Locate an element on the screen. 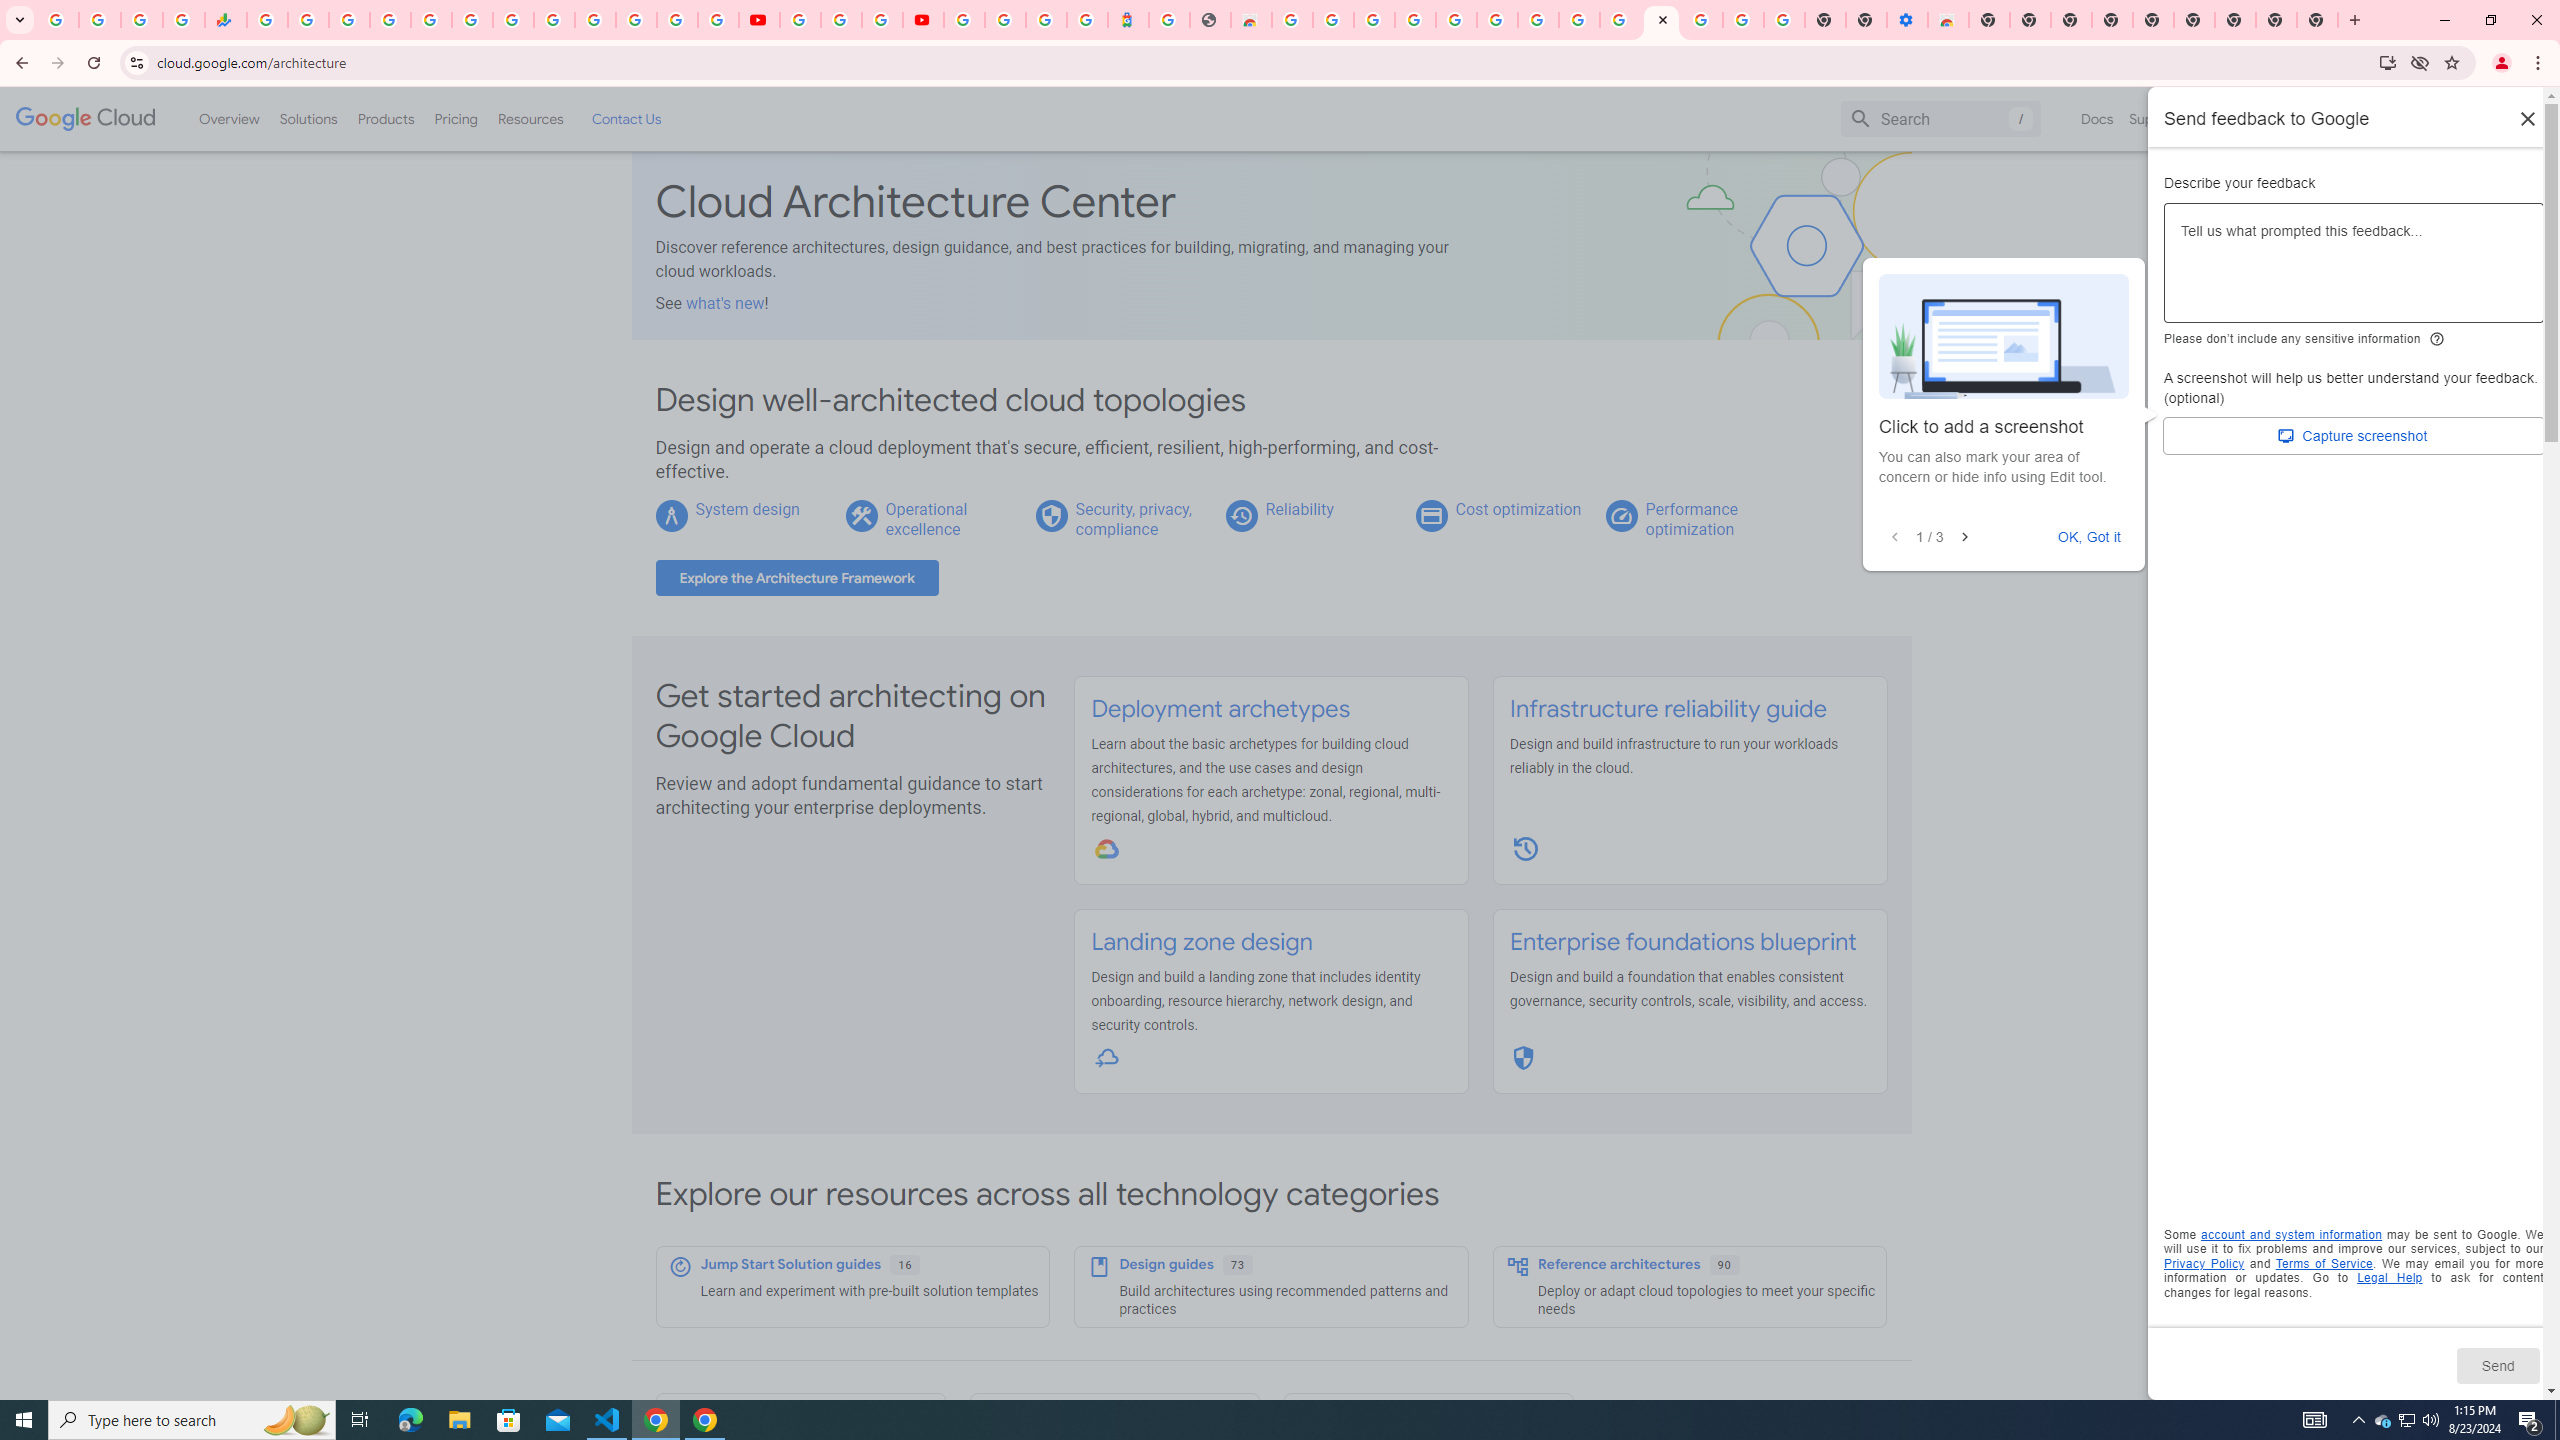  Sign in - Google Accounts is located at coordinates (1454, 20).